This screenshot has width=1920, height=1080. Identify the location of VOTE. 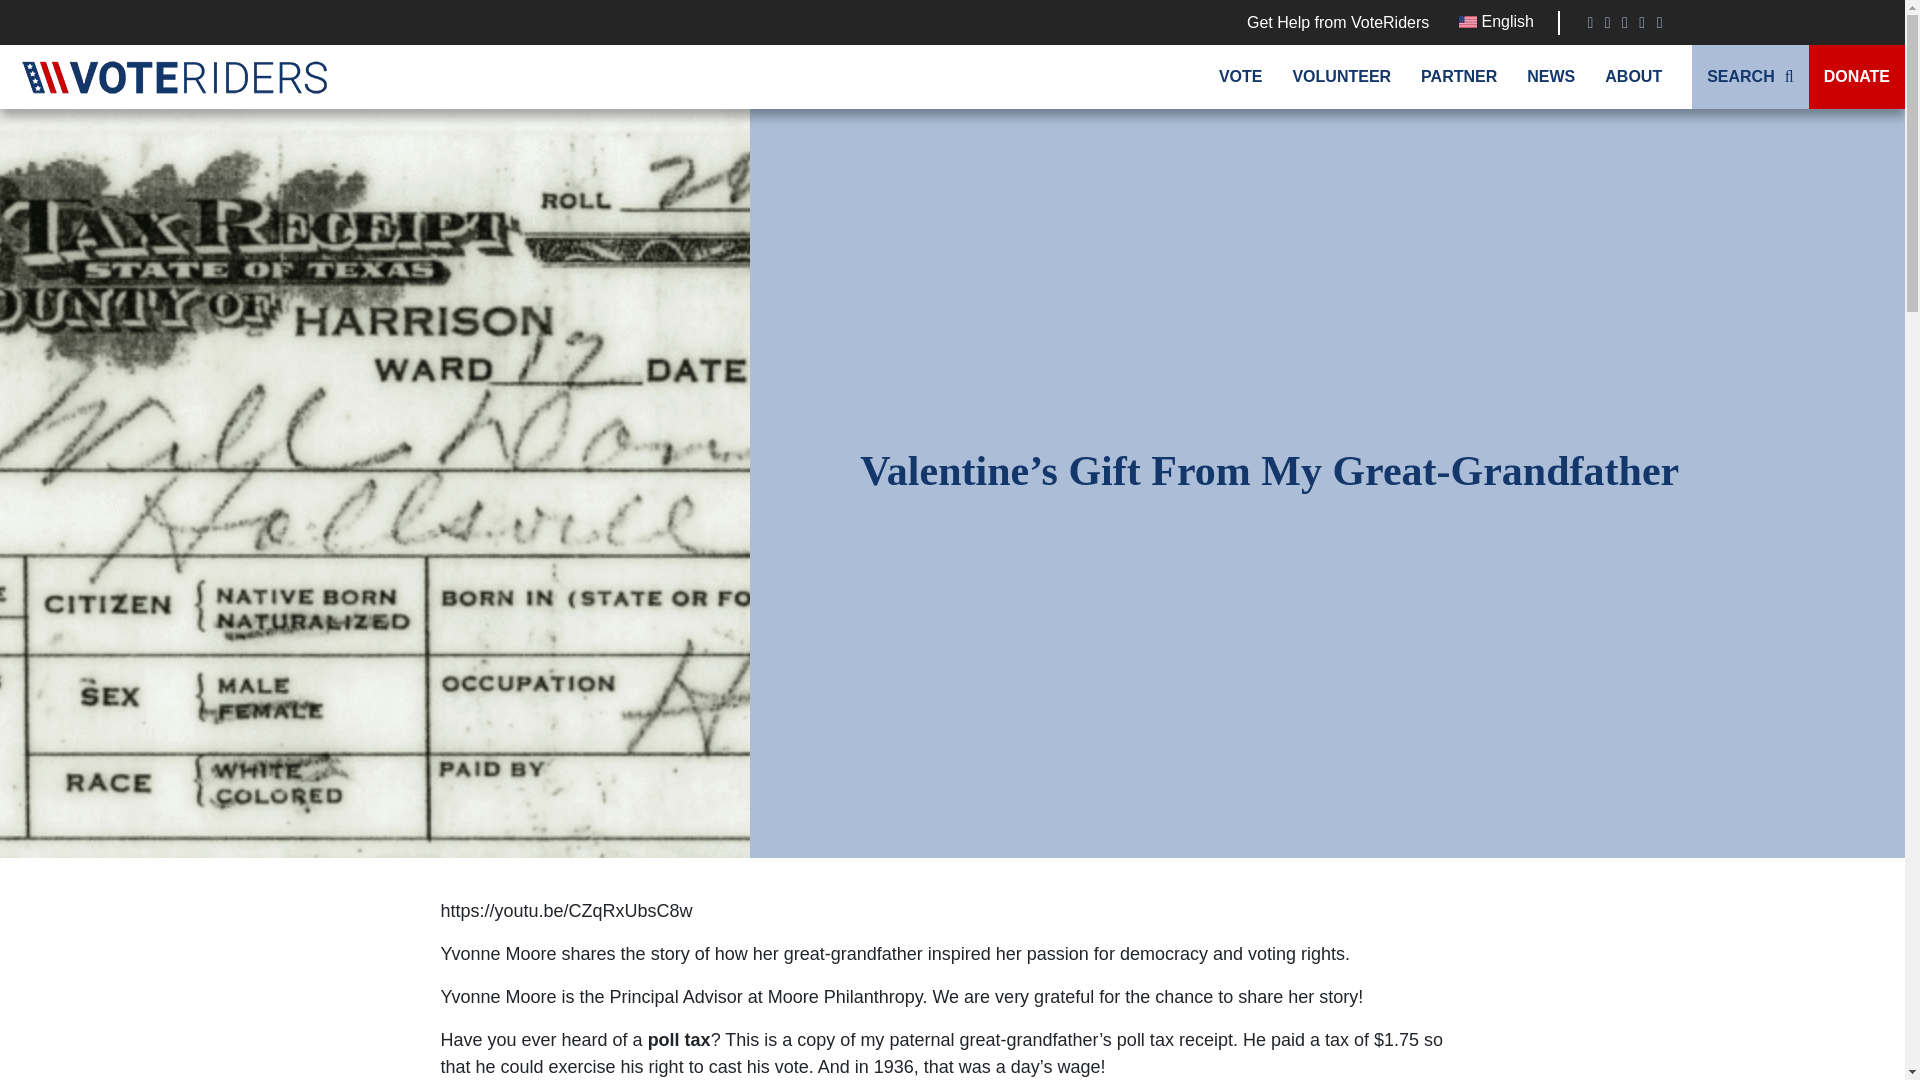
(1240, 77).